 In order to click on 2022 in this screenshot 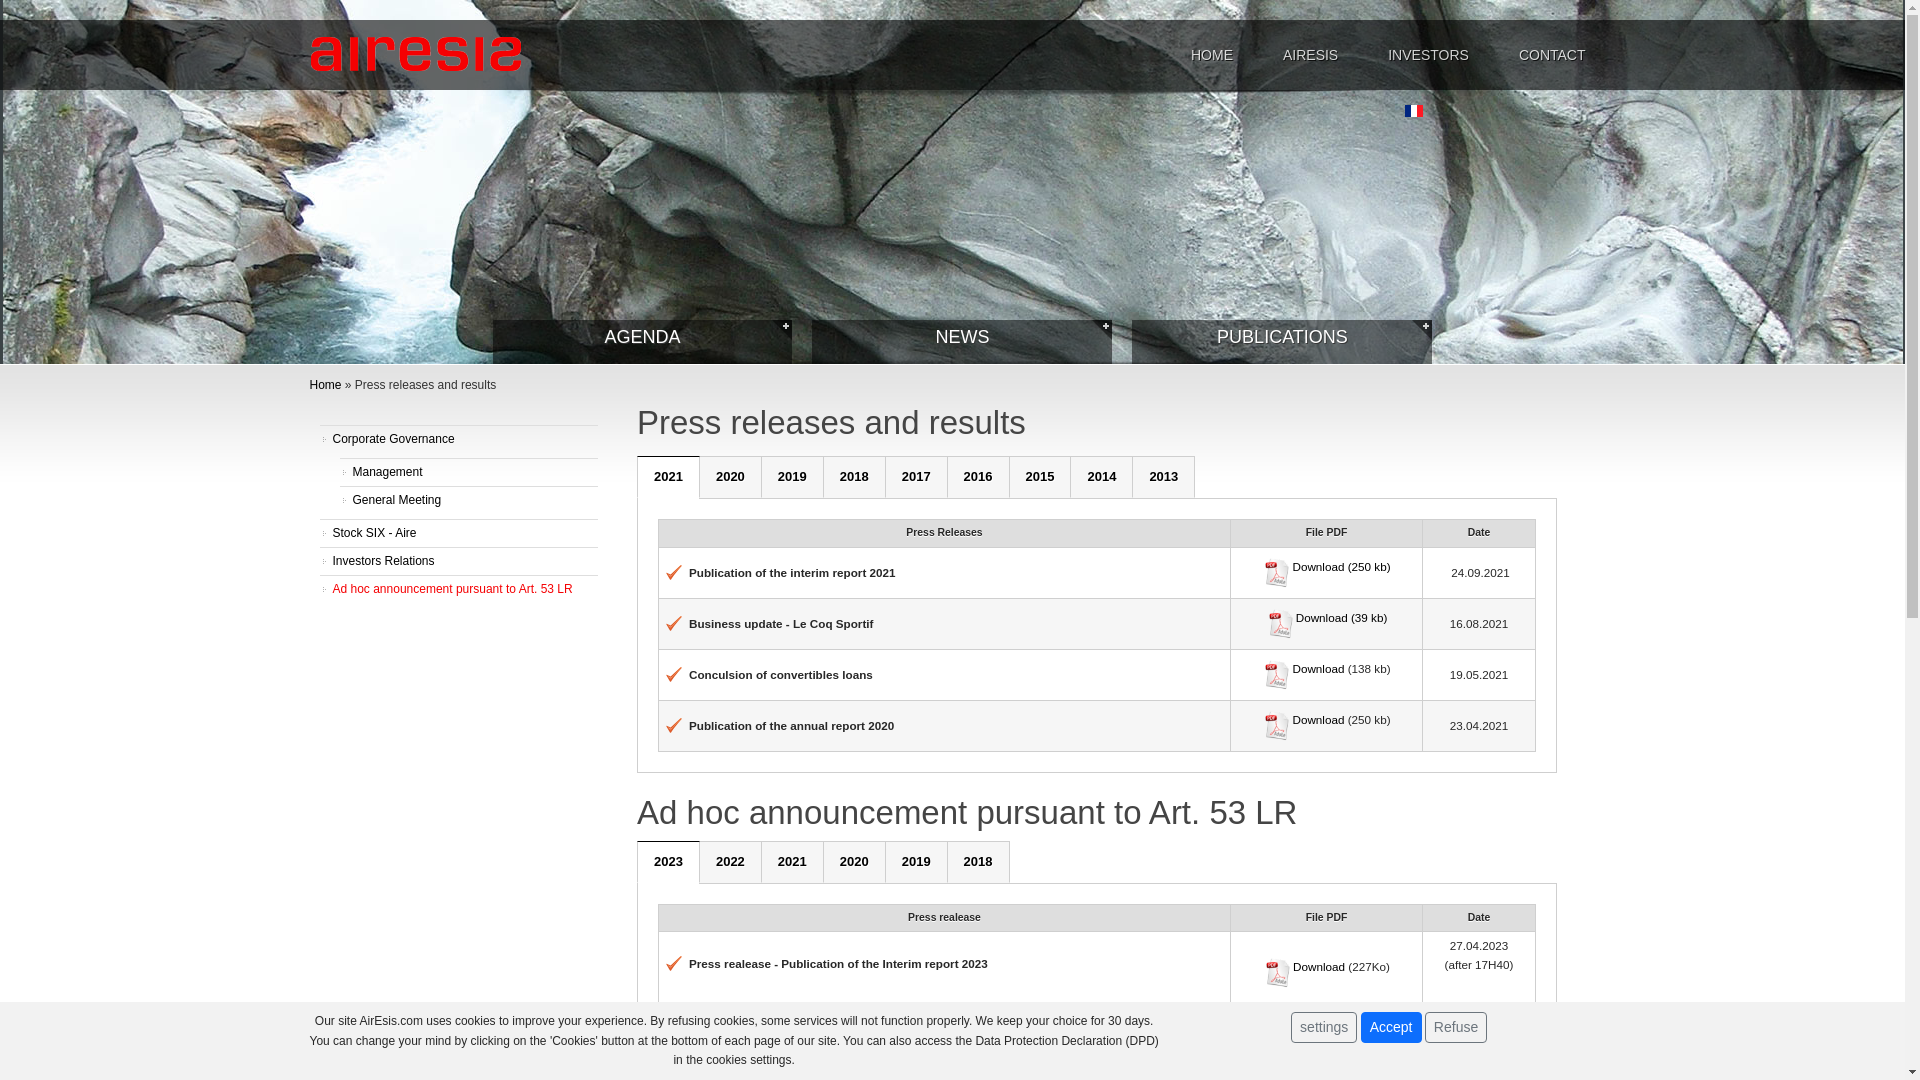, I will do `click(731, 862)`.